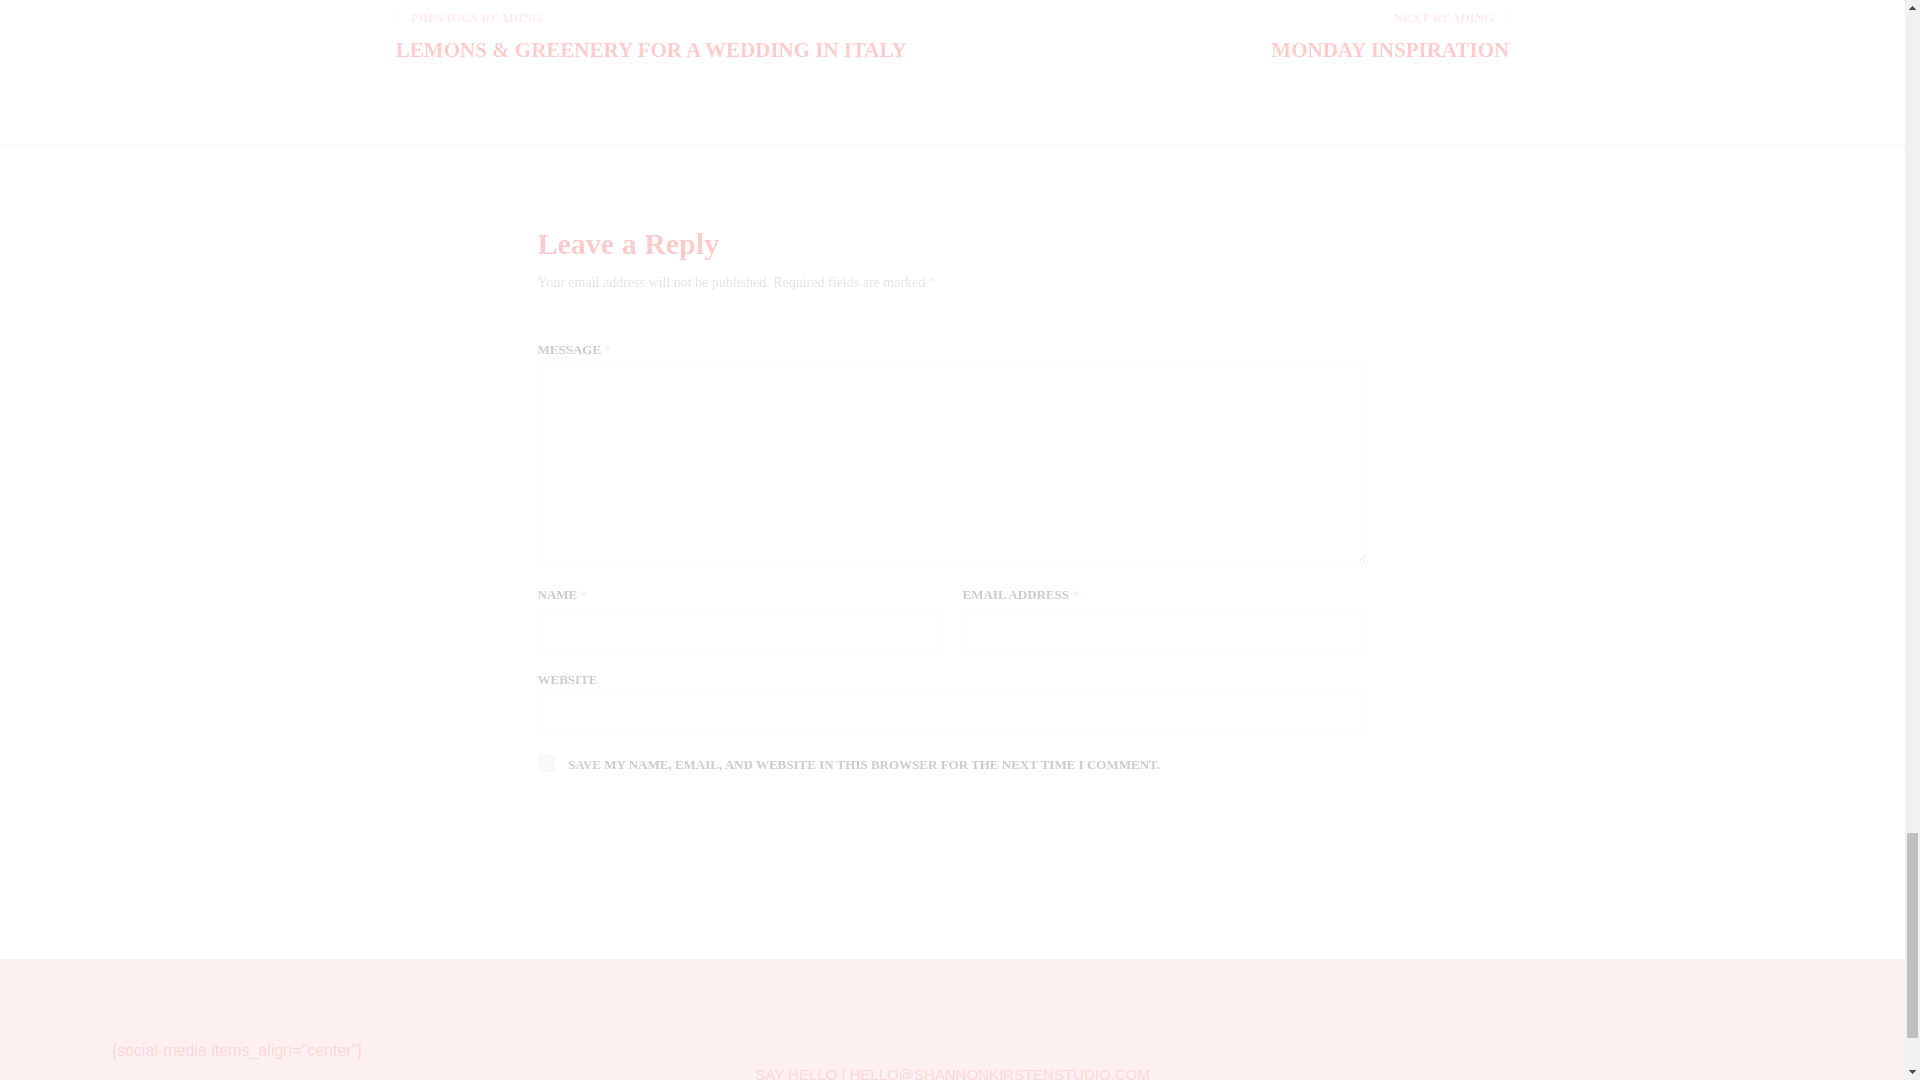  I want to click on yes, so click(546, 763).